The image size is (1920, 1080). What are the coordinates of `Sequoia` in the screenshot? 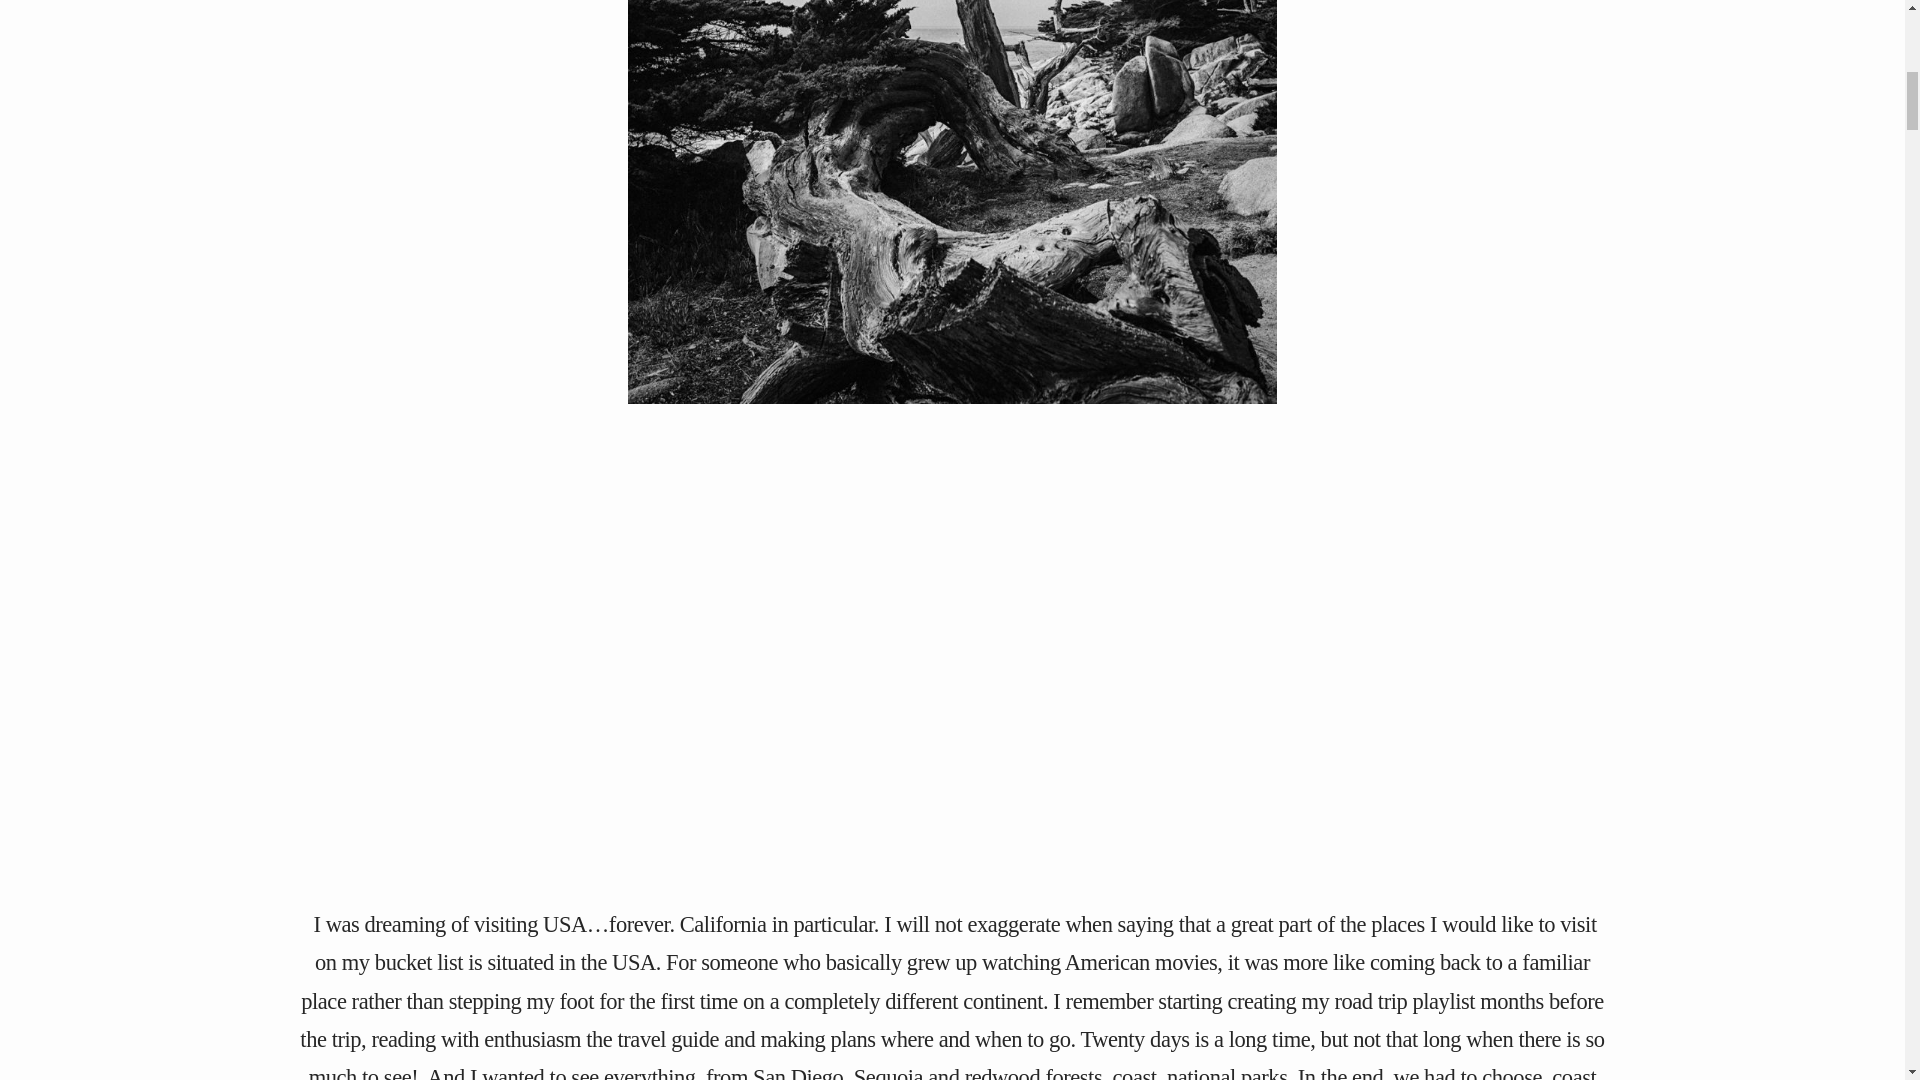 It's located at (888, 1072).